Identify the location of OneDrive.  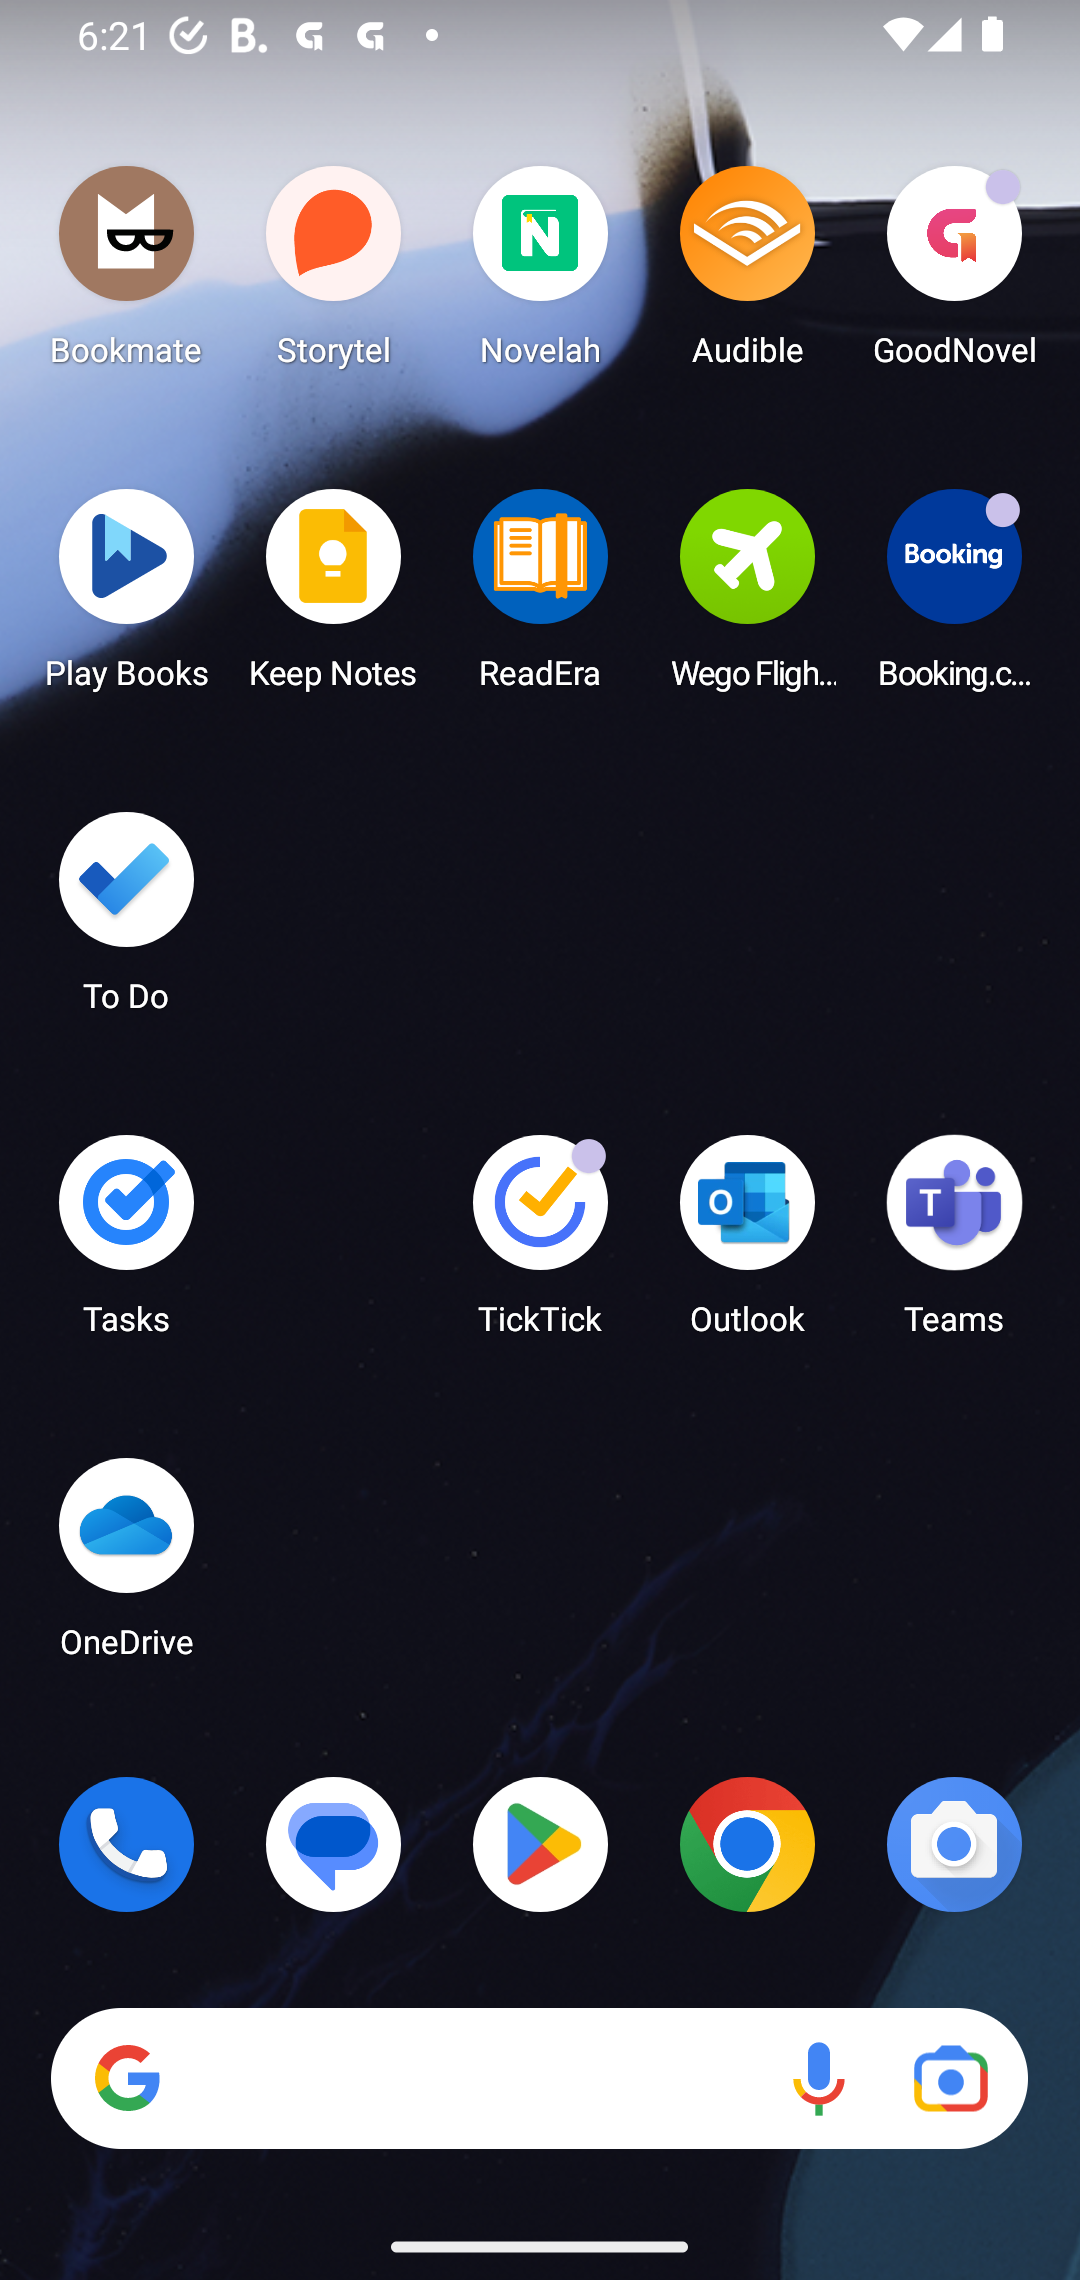
(126, 1566).